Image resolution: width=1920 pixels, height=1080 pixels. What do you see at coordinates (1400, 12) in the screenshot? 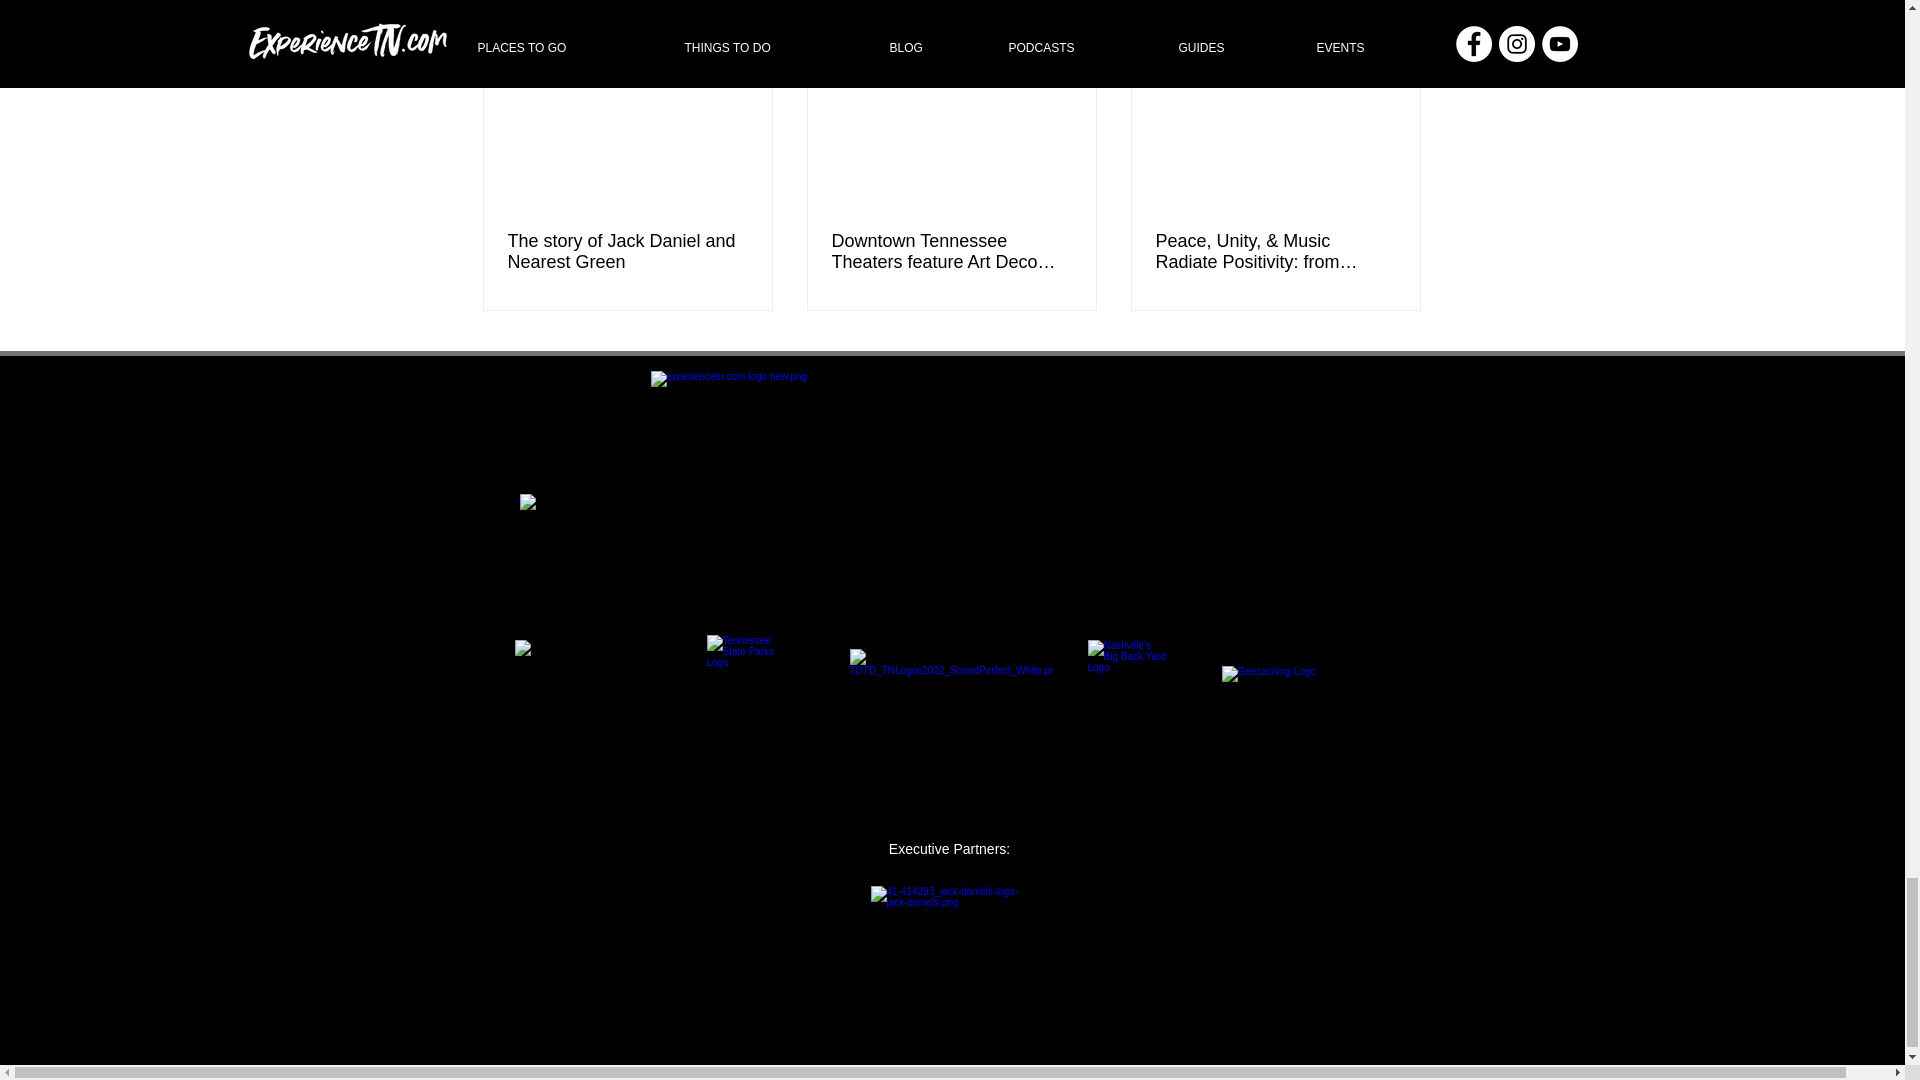
I see `See All` at bounding box center [1400, 12].